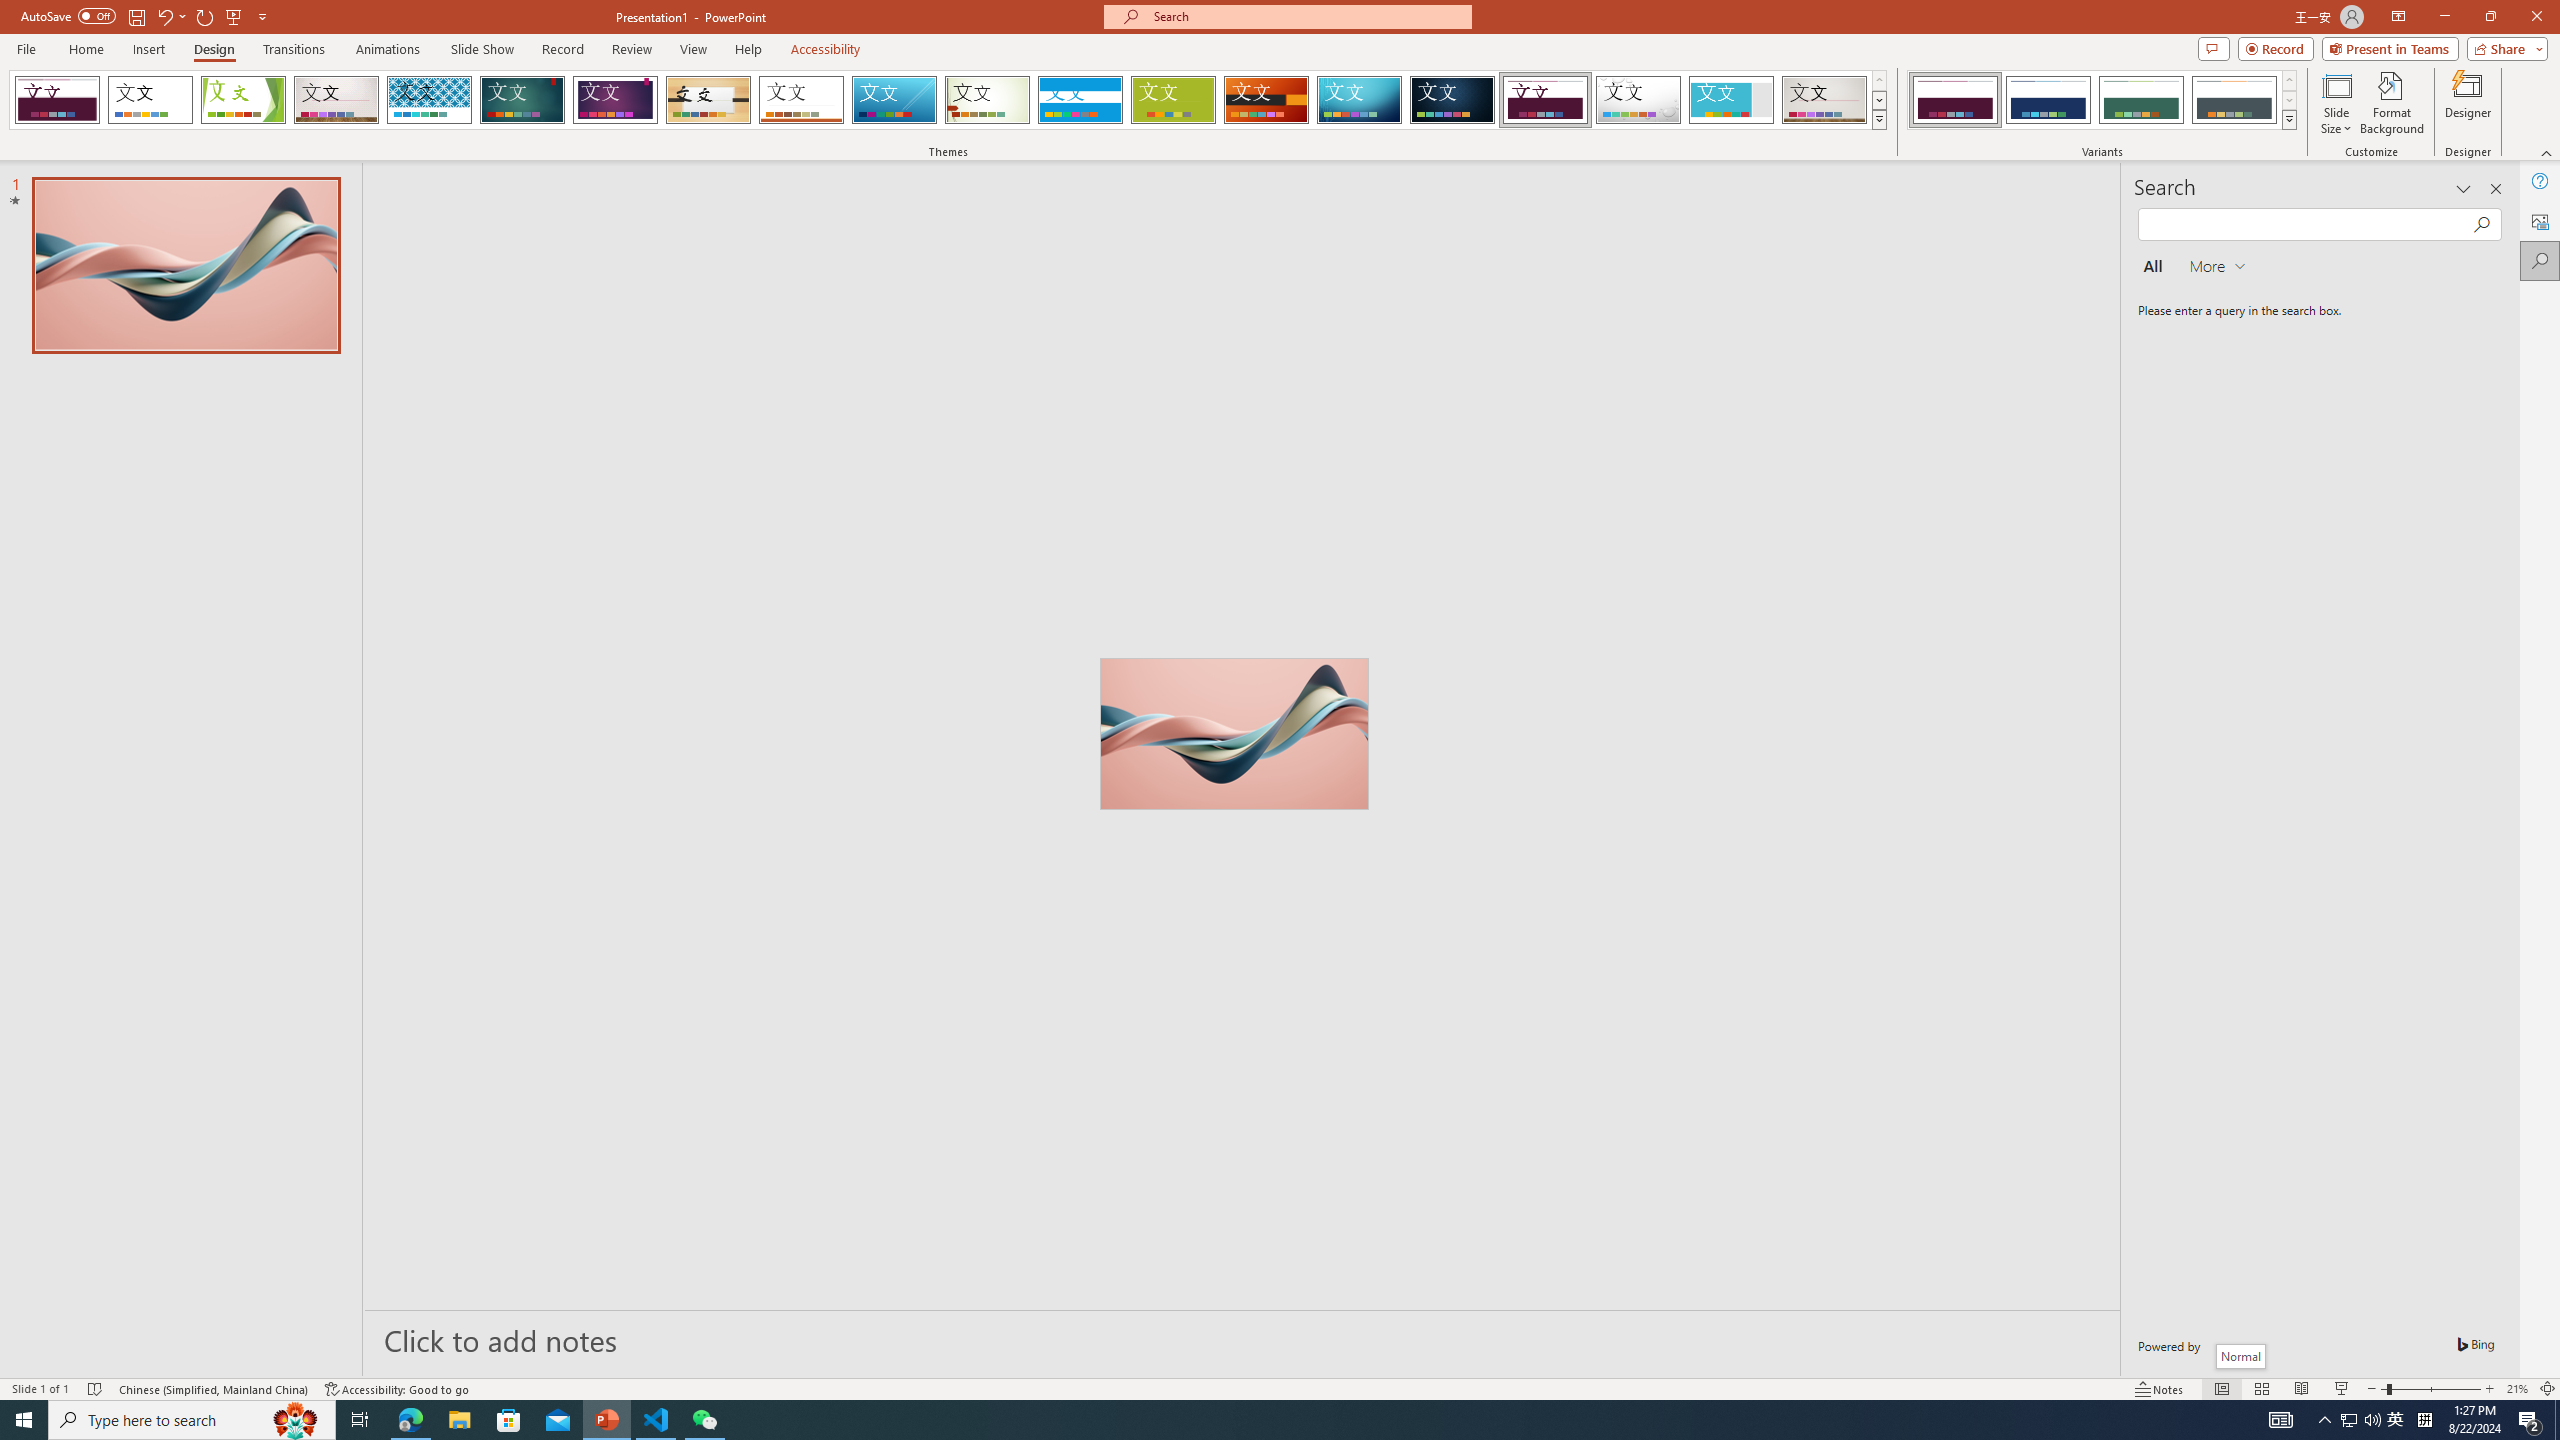 The height and width of the screenshot is (1440, 2560). Describe the element at coordinates (522, 100) in the screenshot. I see `Ion` at that location.